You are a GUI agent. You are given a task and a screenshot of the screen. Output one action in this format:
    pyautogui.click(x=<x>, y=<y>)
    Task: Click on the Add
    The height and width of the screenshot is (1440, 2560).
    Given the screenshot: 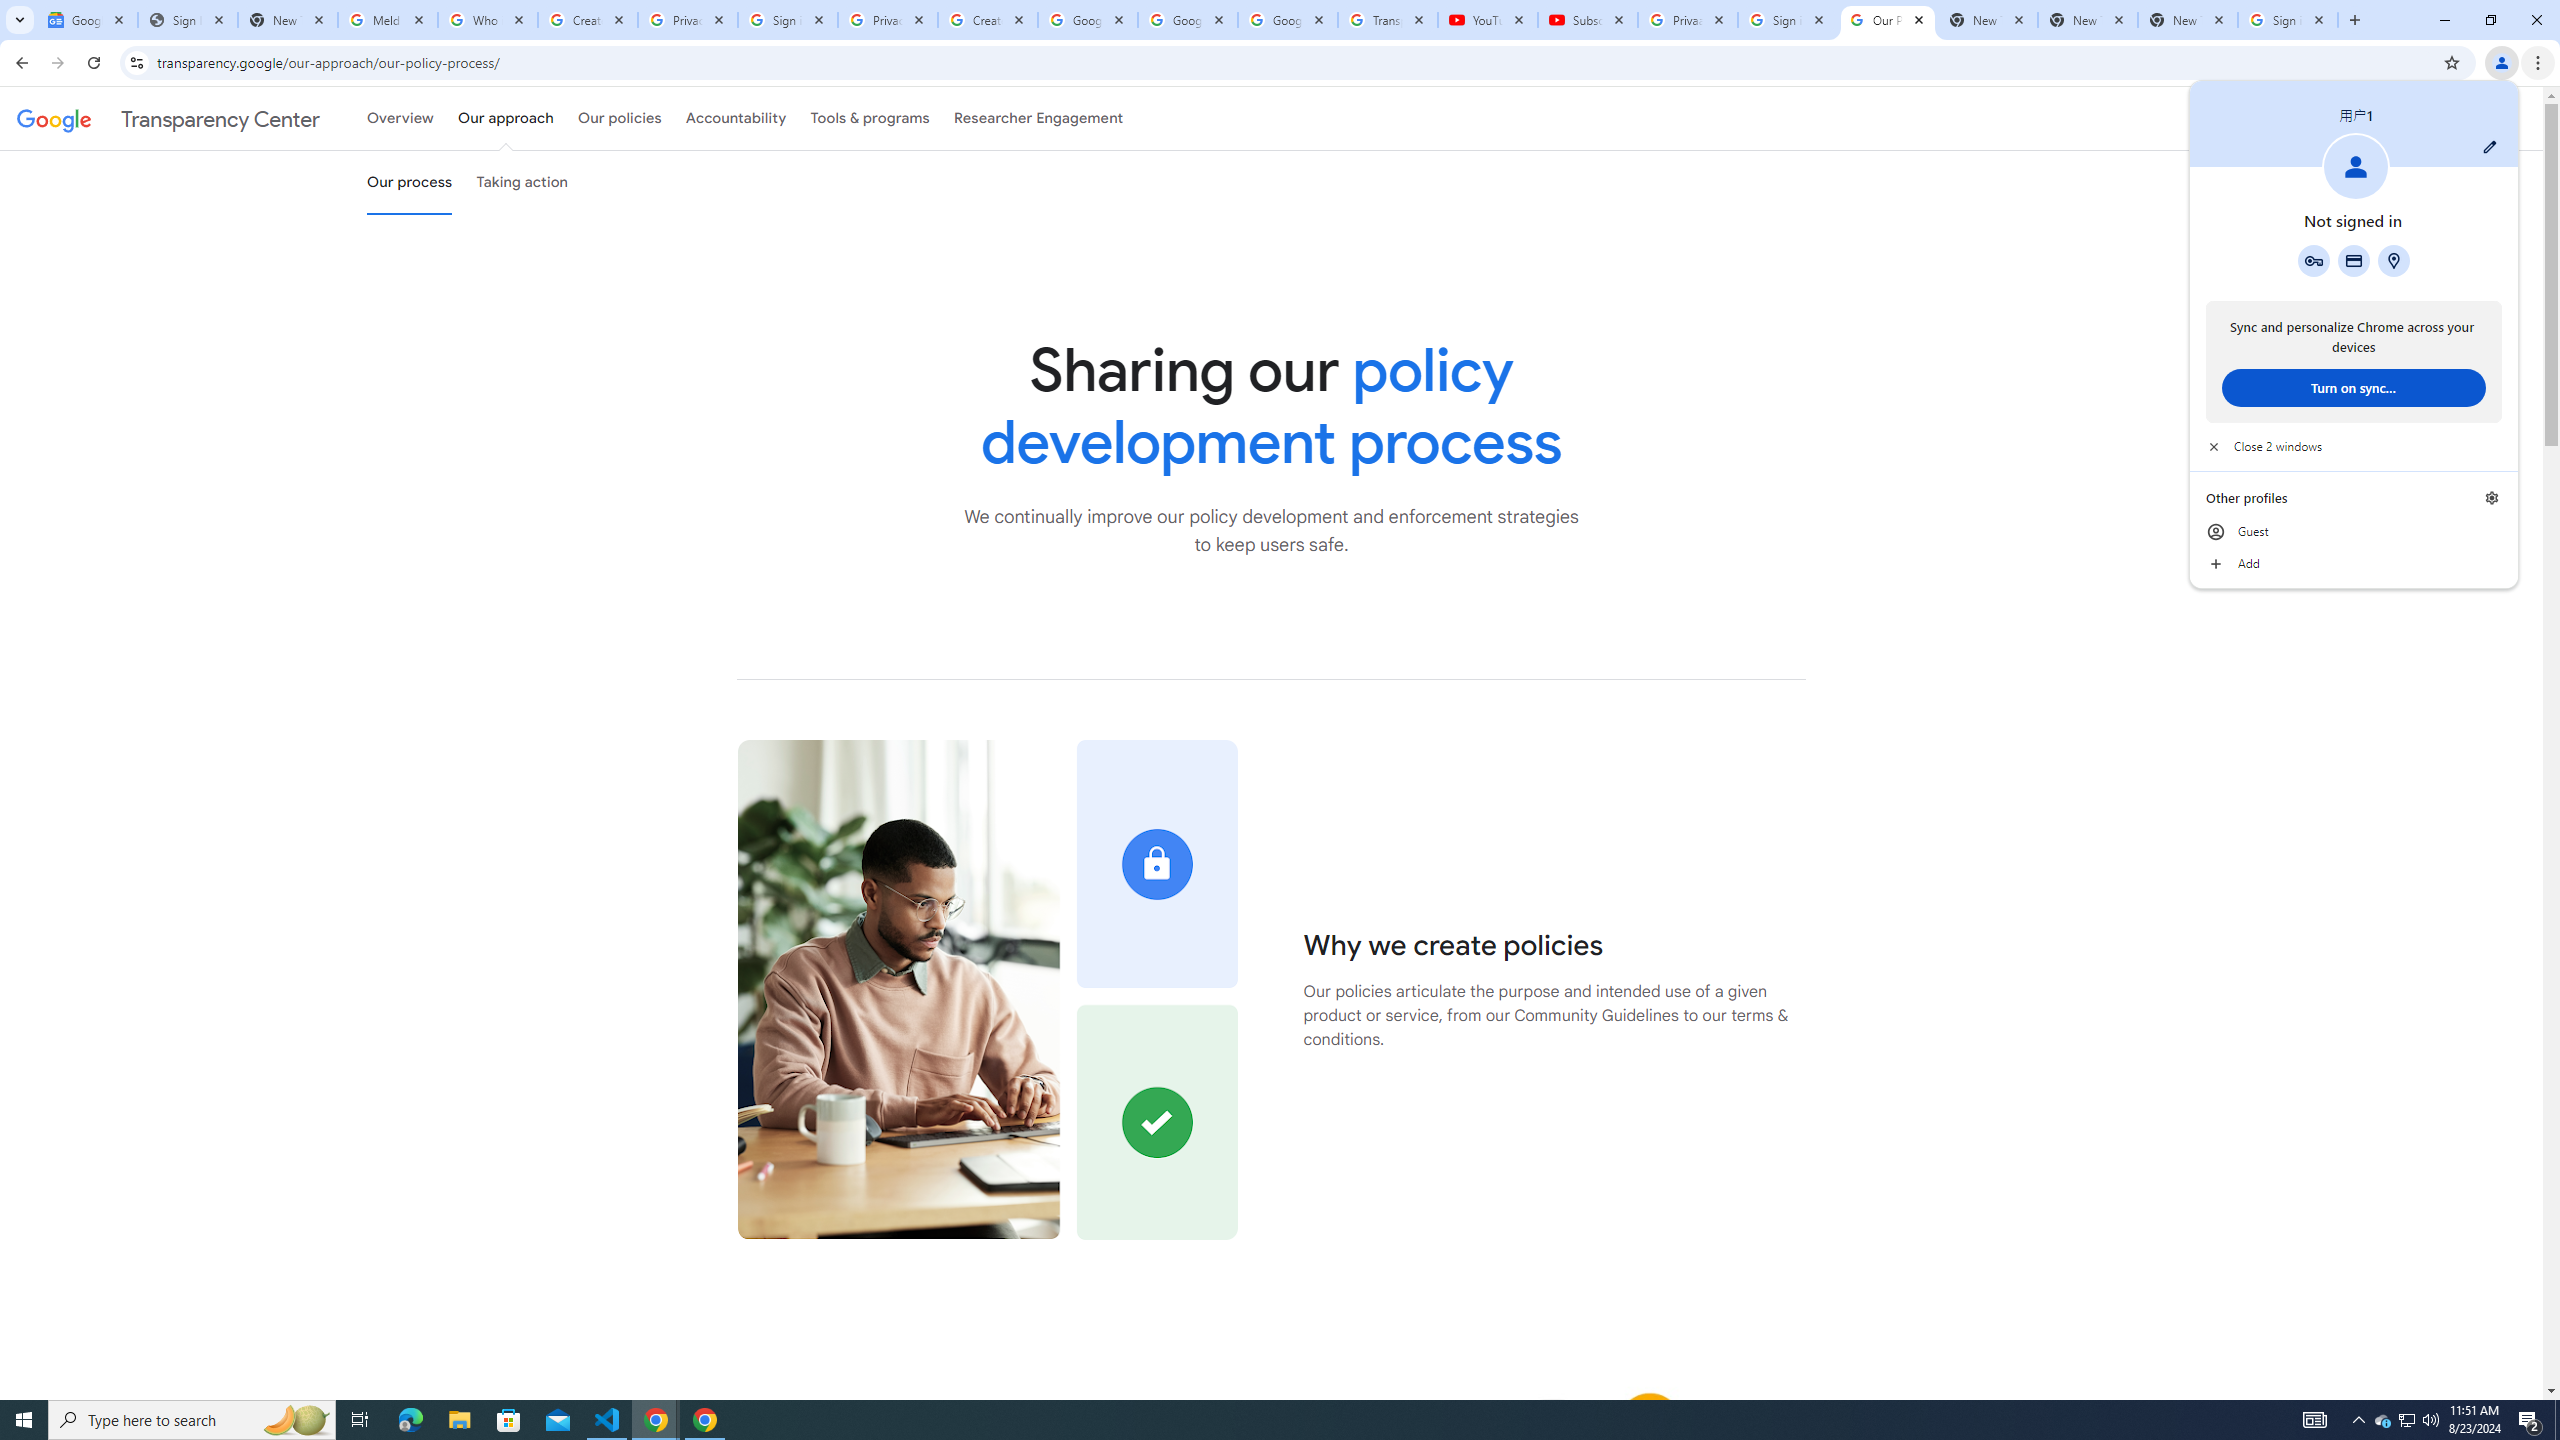 What is the action you would take?
    pyautogui.click(x=2354, y=564)
    